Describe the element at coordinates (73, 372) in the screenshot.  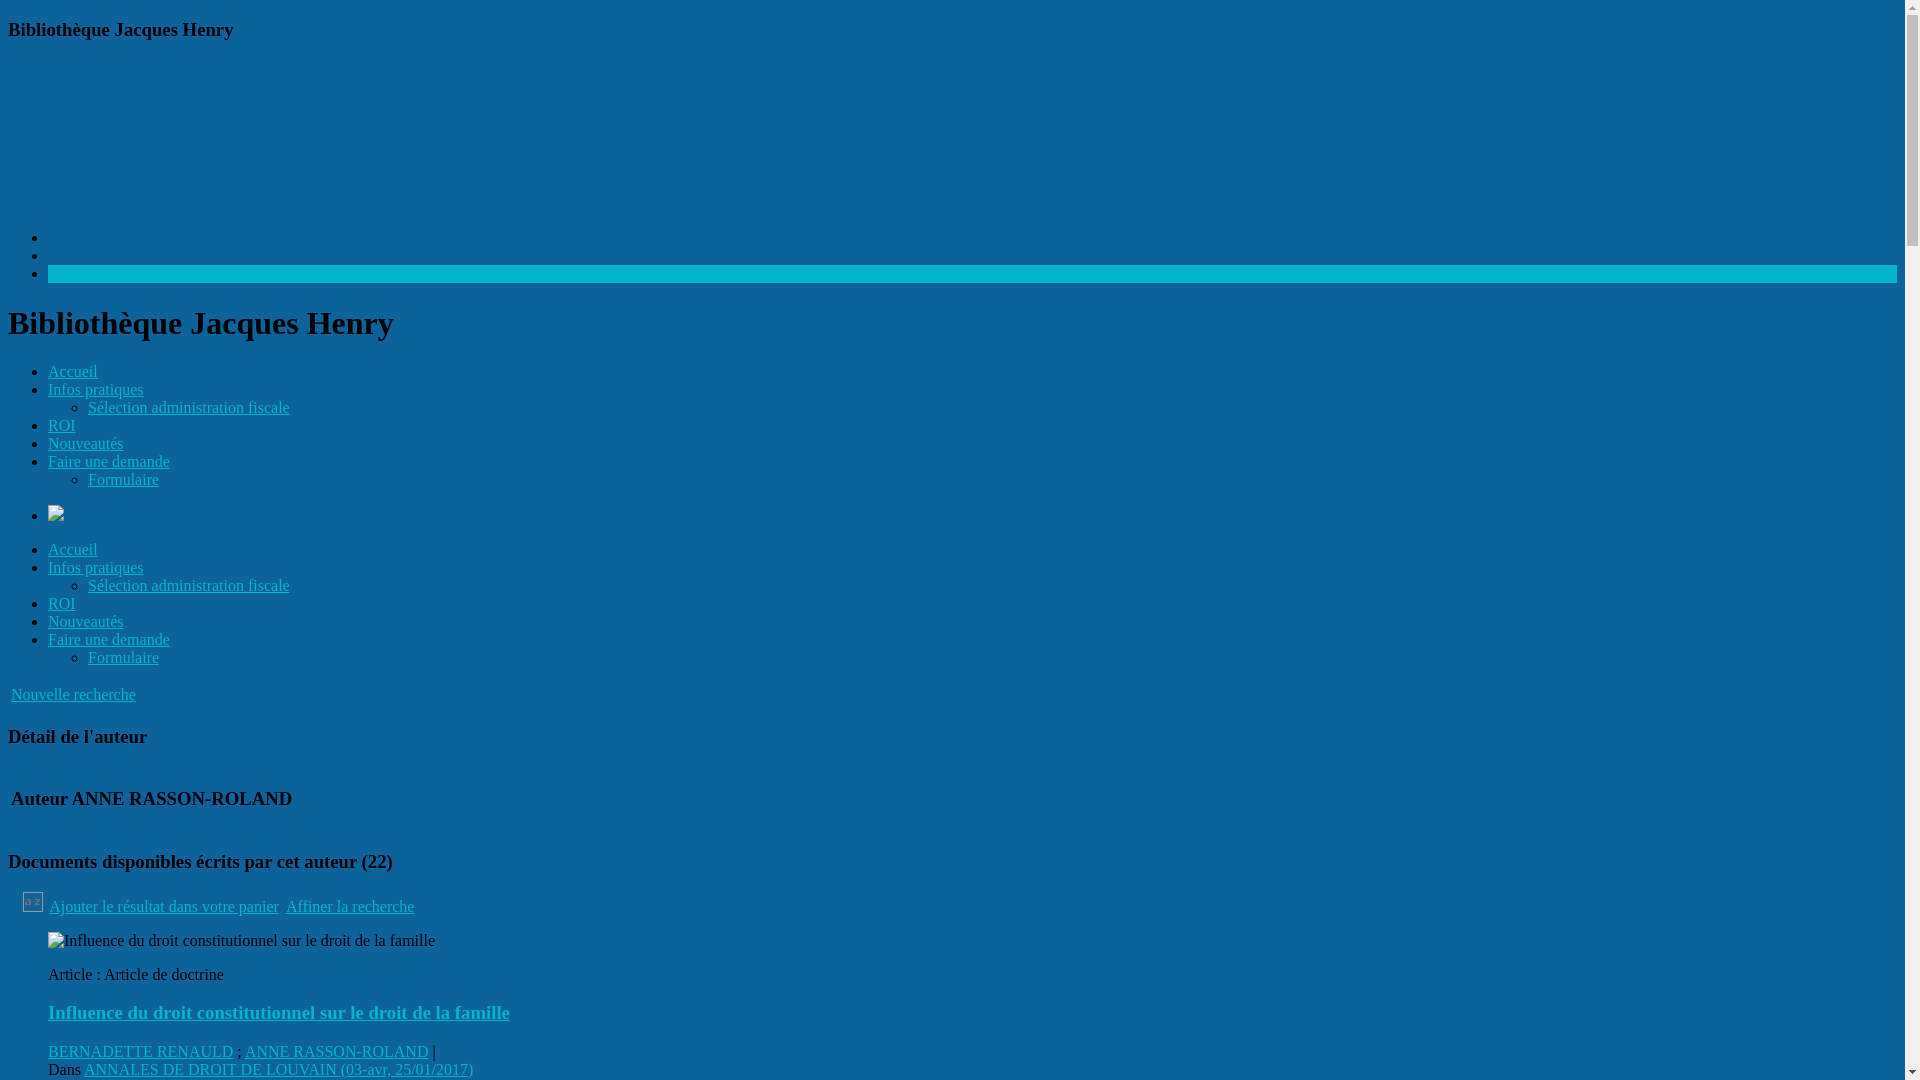
I see `Accueil` at that location.